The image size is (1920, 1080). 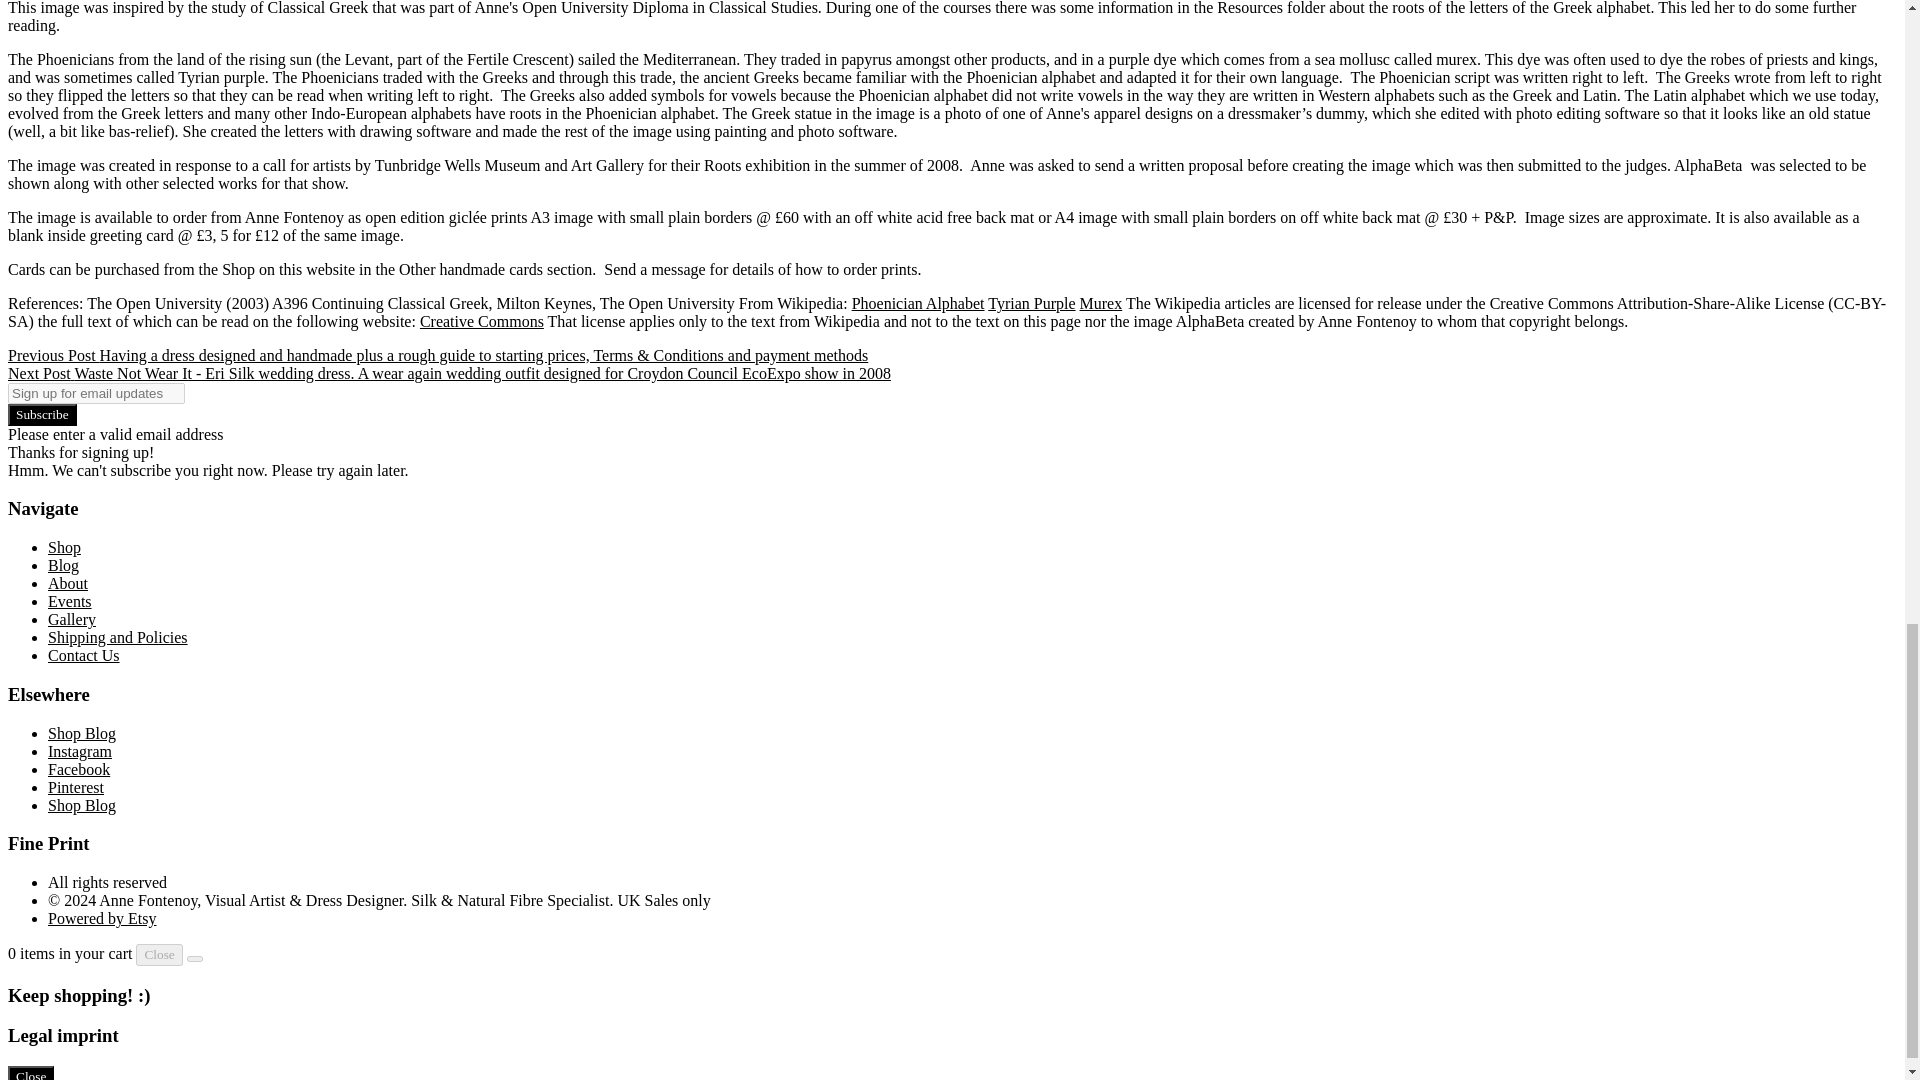 What do you see at coordinates (72, 619) in the screenshot?
I see `Gallery` at bounding box center [72, 619].